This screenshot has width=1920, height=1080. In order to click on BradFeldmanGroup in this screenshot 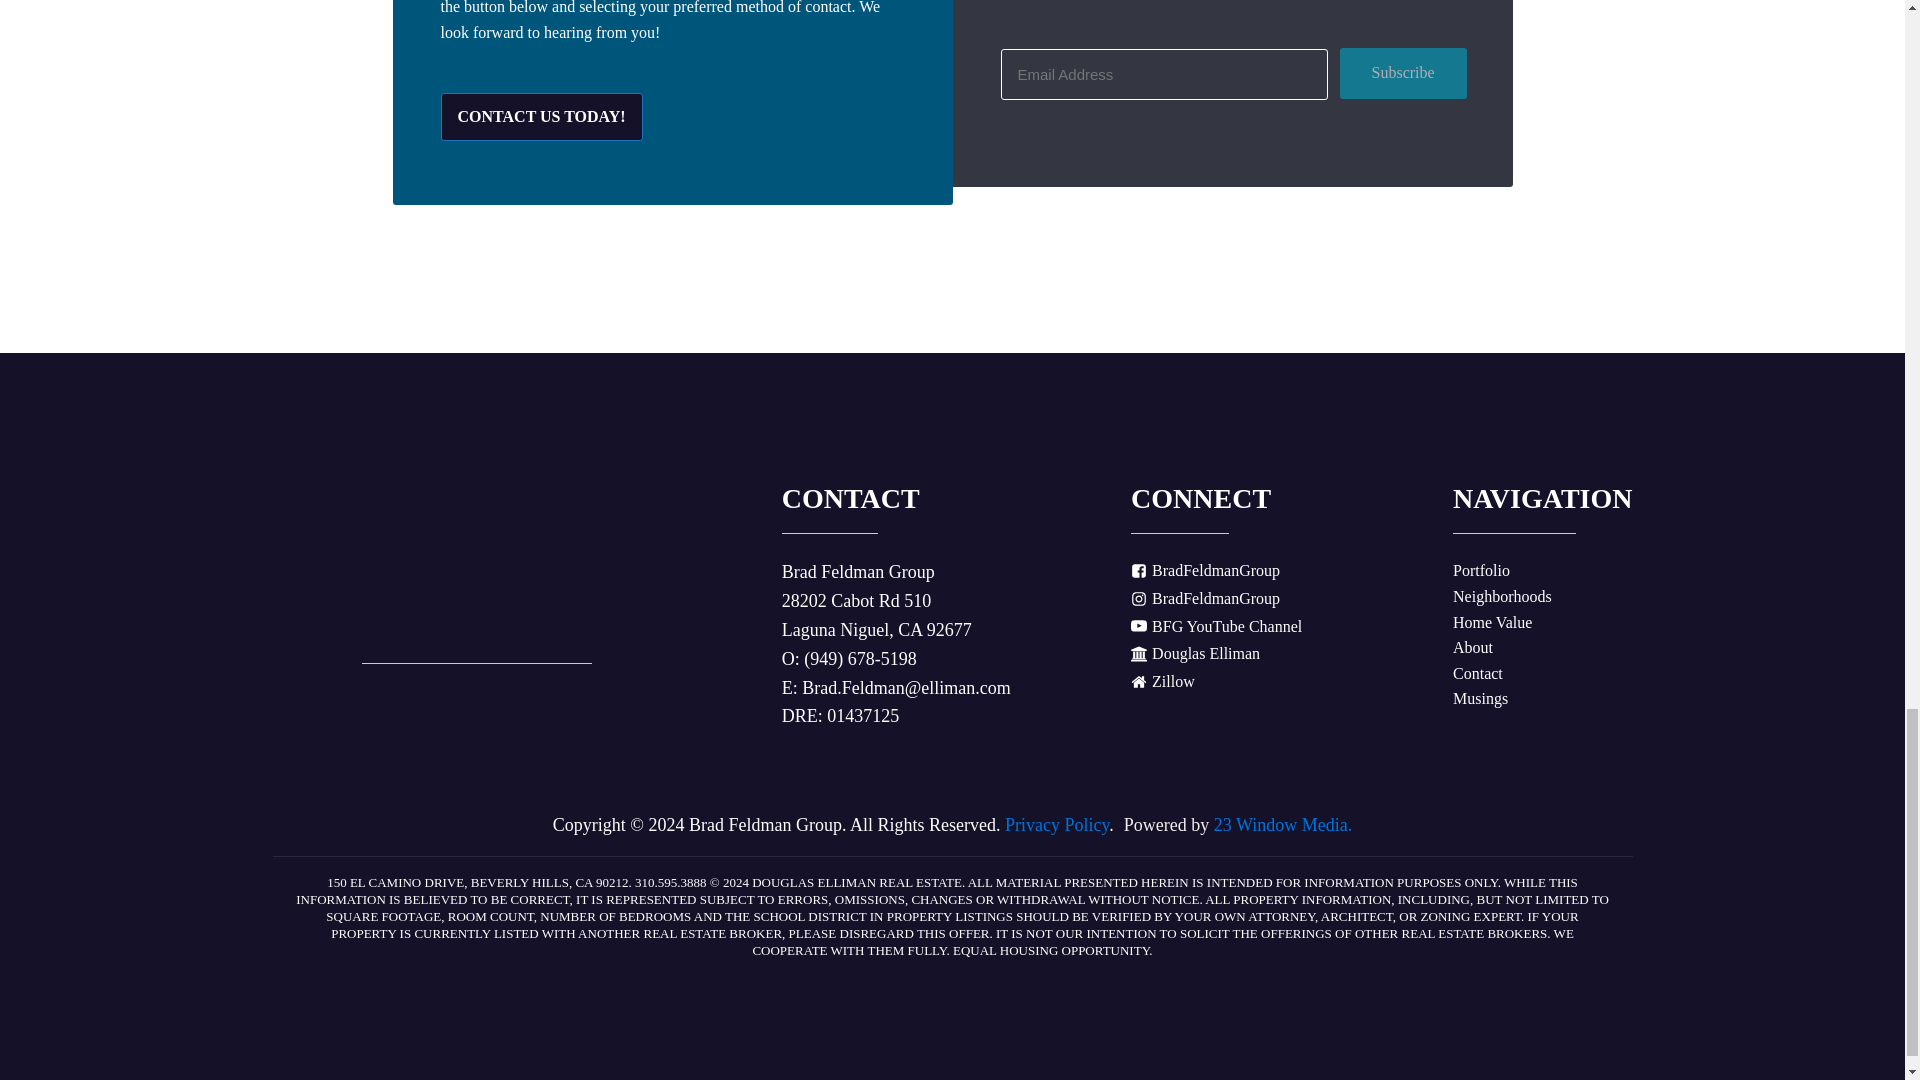, I will do `click(1205, 571)`.